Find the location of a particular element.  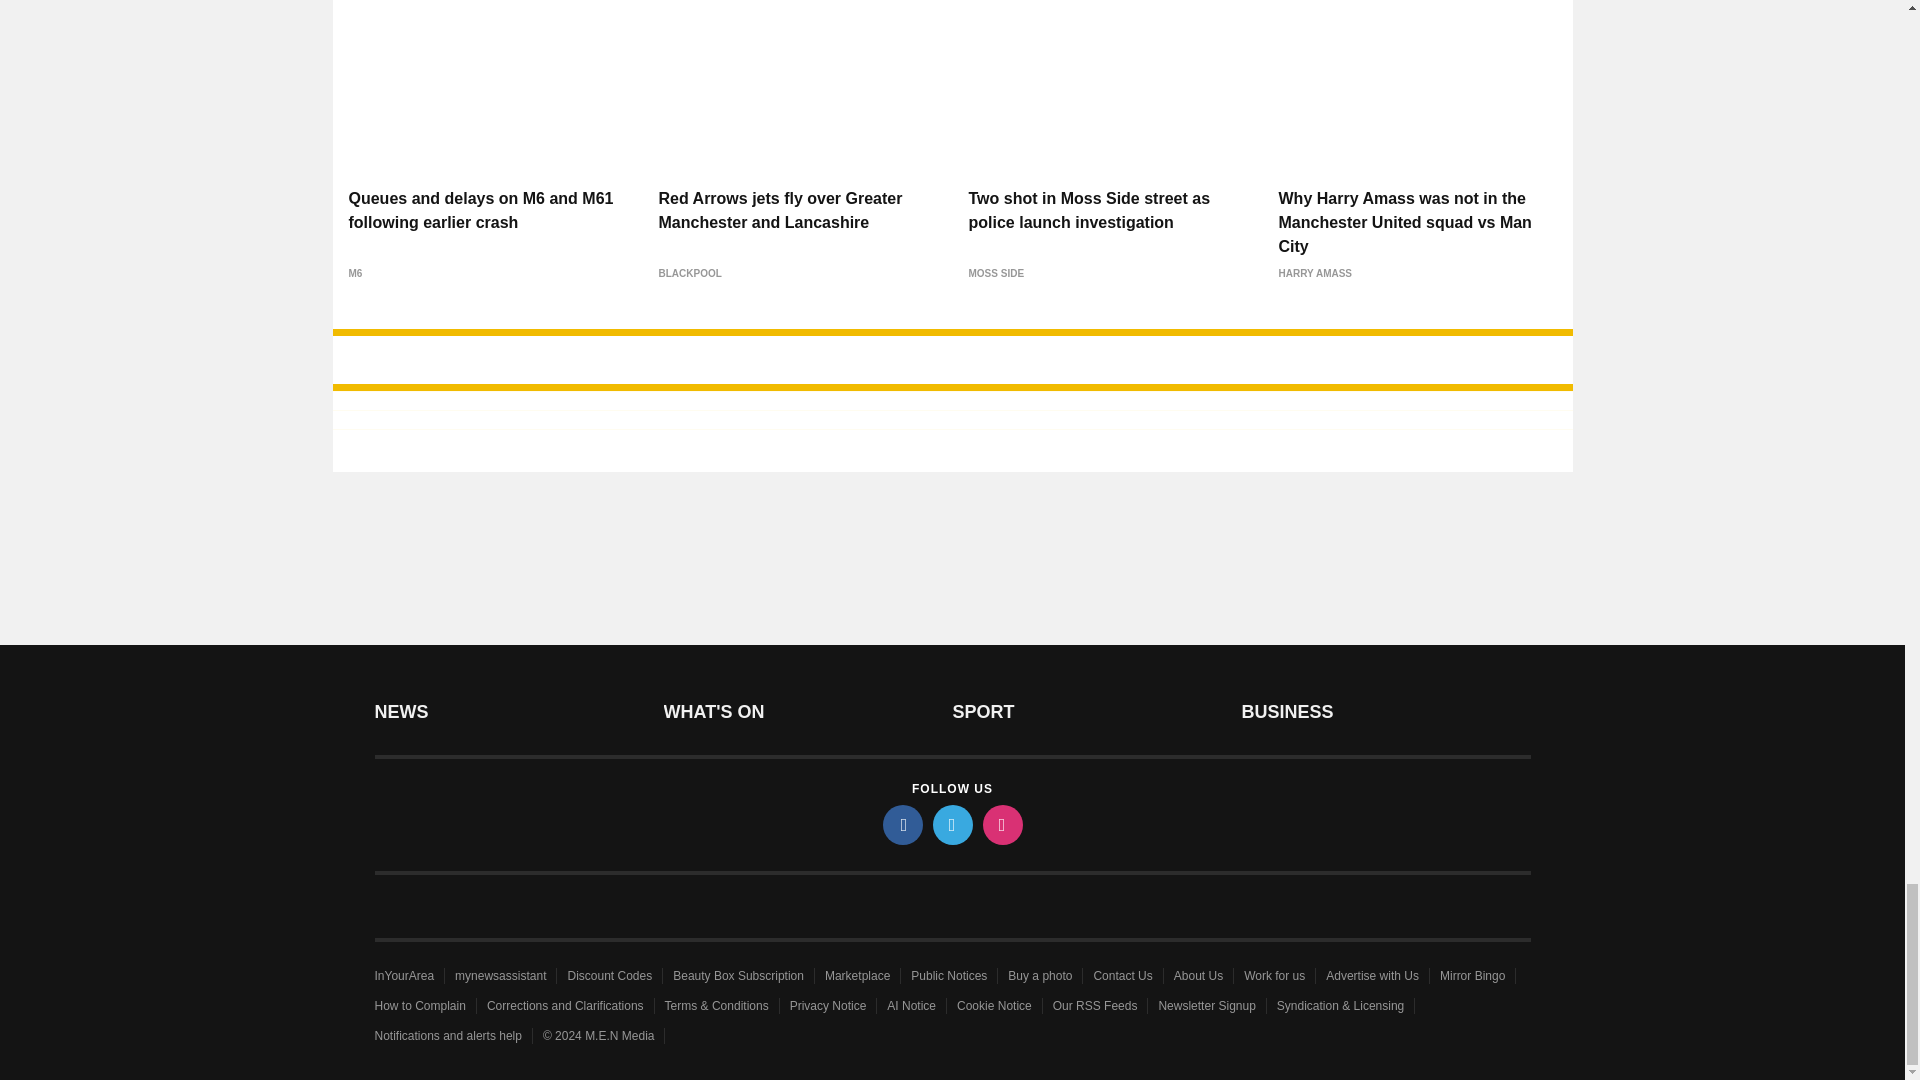

instagram is located at coordinates (1001, 824).